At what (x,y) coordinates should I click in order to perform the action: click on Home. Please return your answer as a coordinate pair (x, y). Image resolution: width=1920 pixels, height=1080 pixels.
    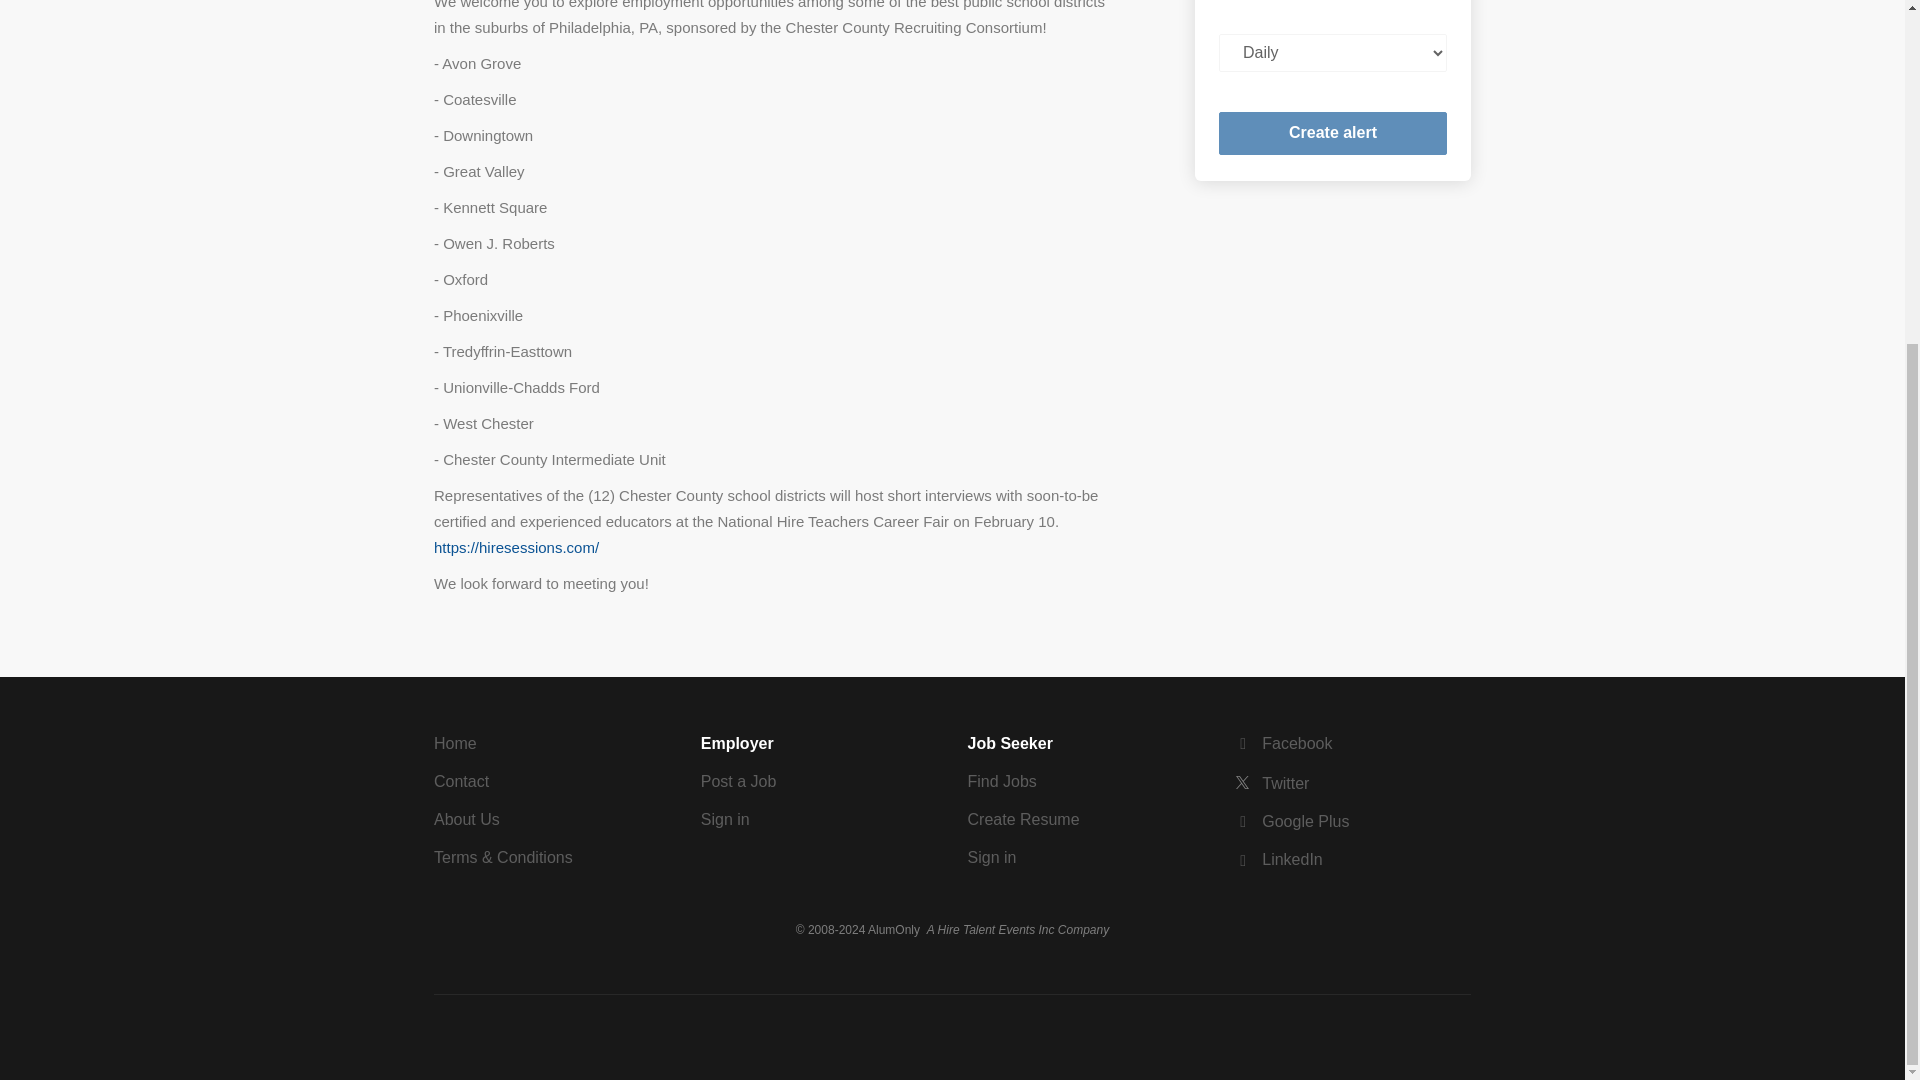
    Looking at the image, I should click on (454, 743).